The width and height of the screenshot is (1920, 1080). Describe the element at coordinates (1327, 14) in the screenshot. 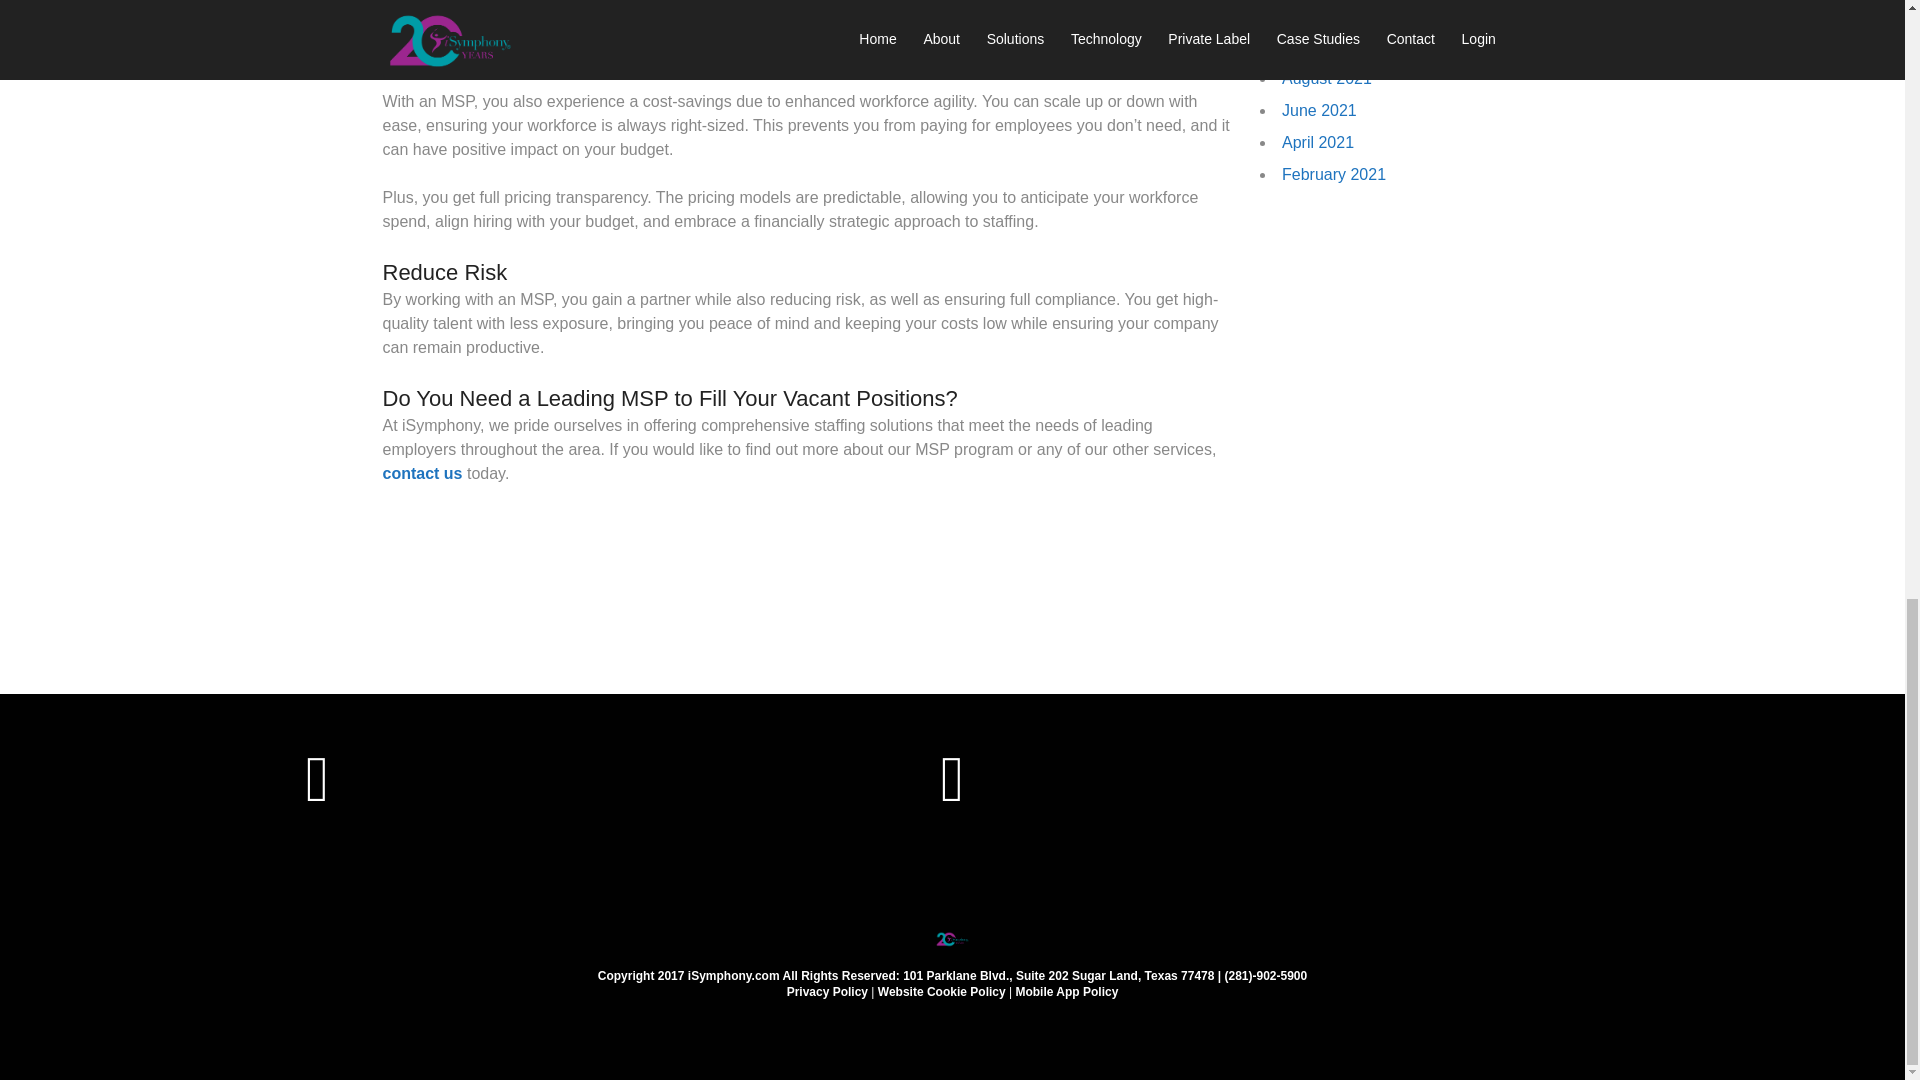

I see `August 2022` at that location.